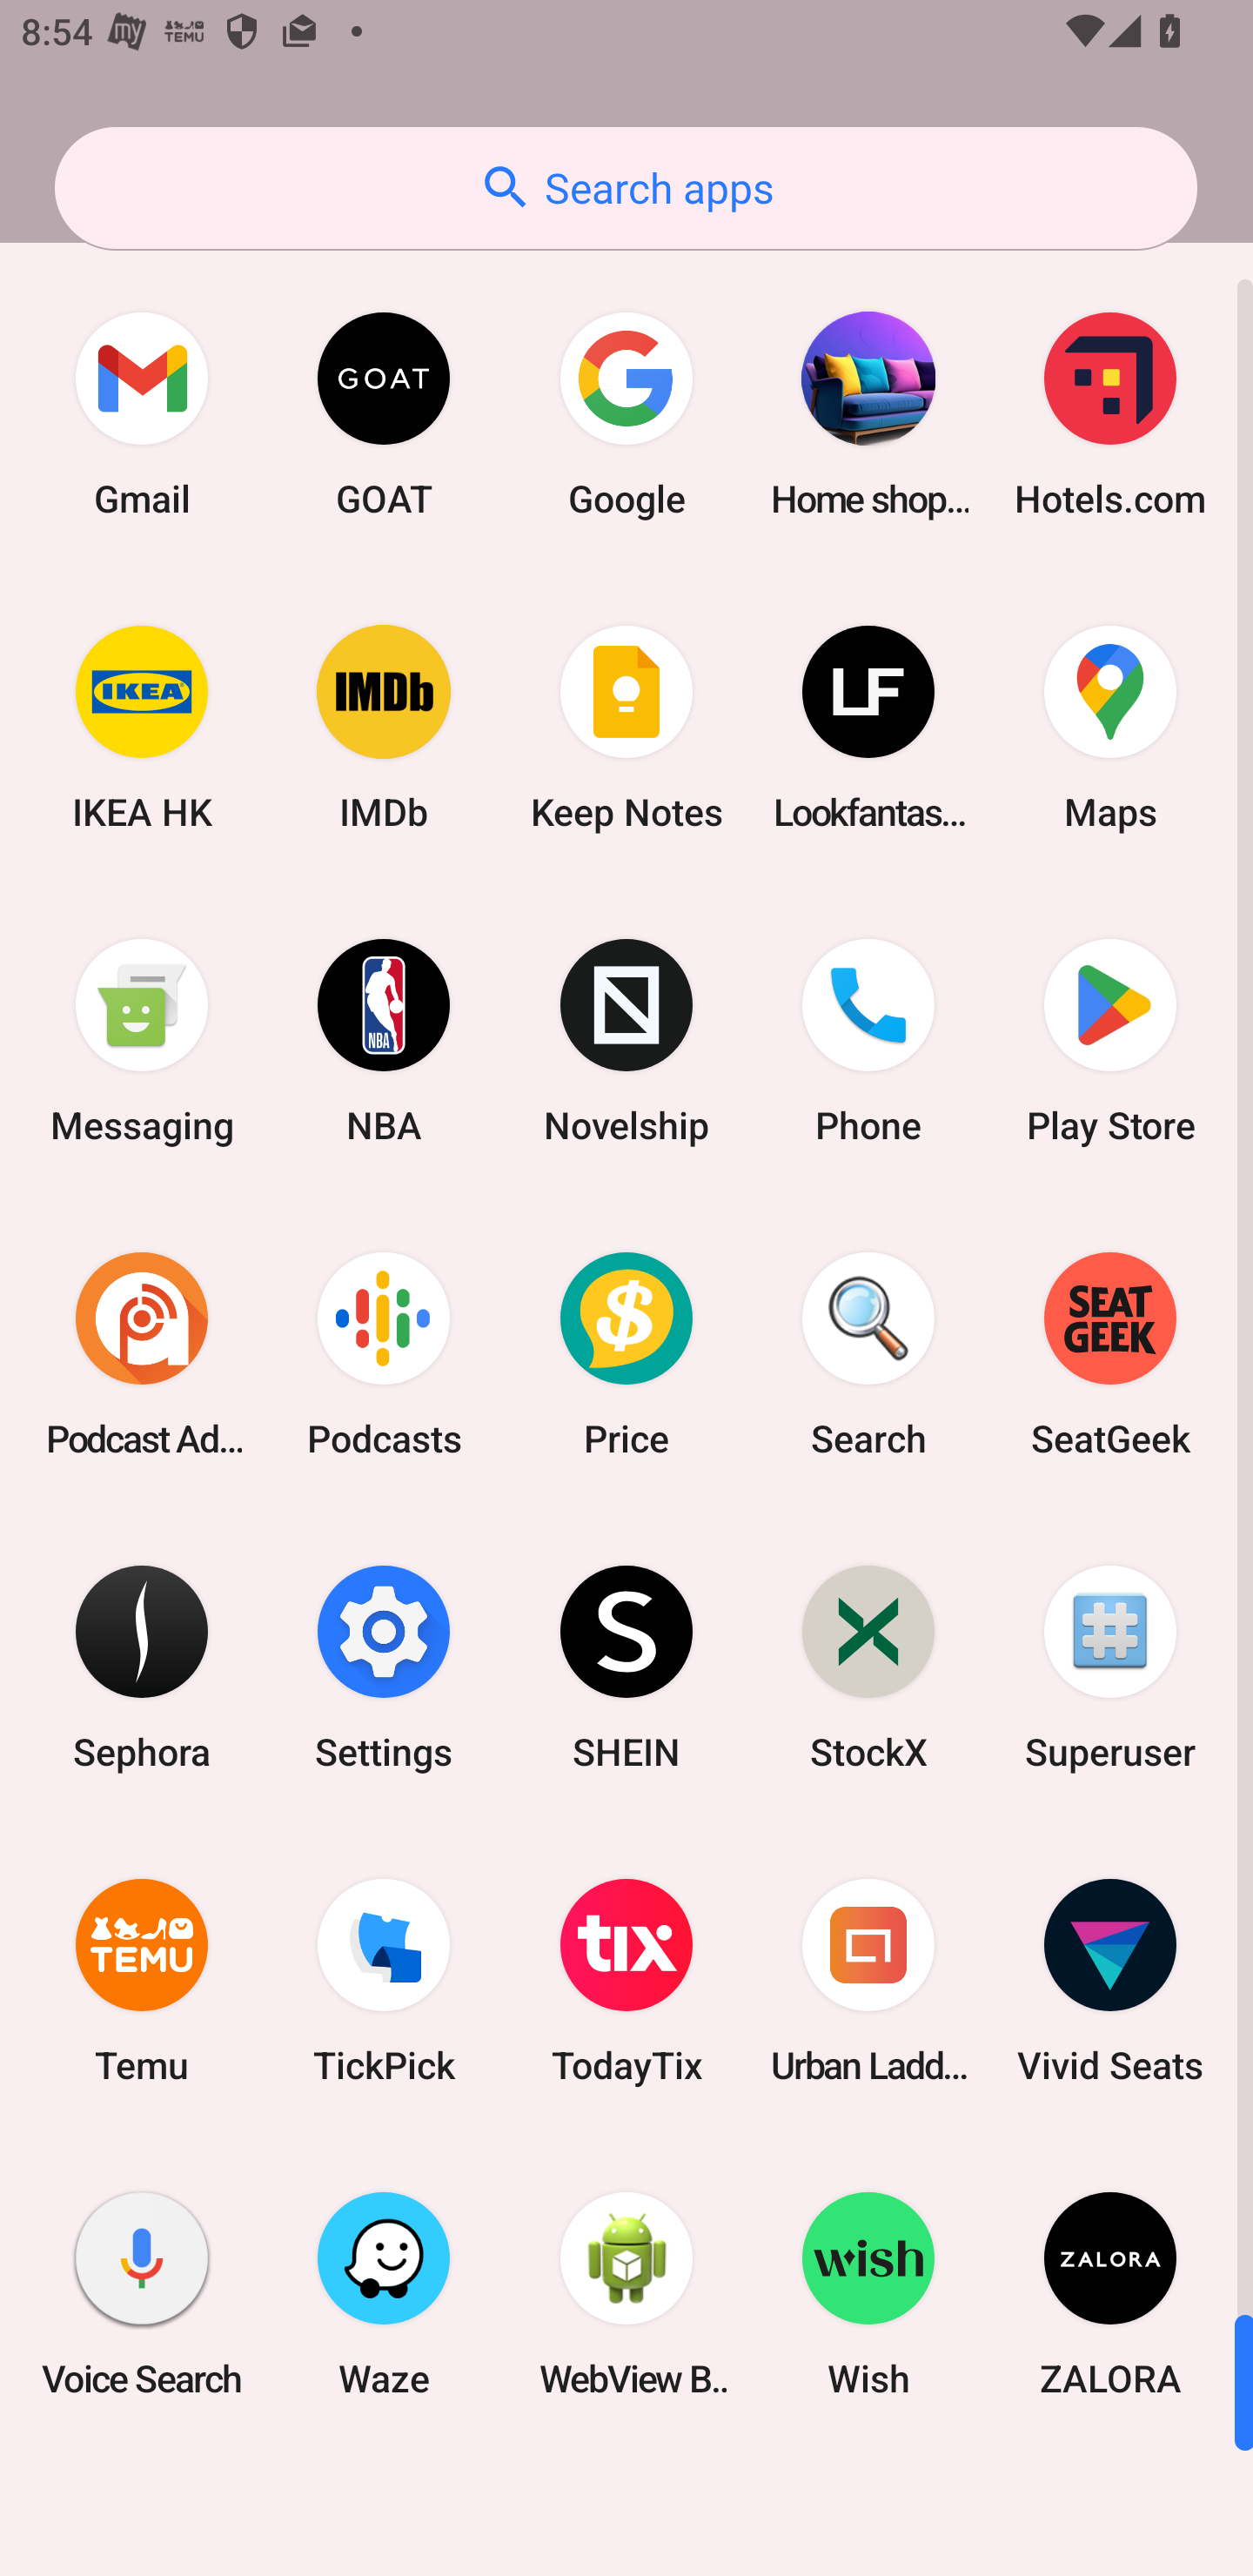 The height and width of the screenshot is (2576, 1253). What do you see at coordinates (384, 728) in the screenshot?
I see `IMDb` at bounding box center [384, 728].